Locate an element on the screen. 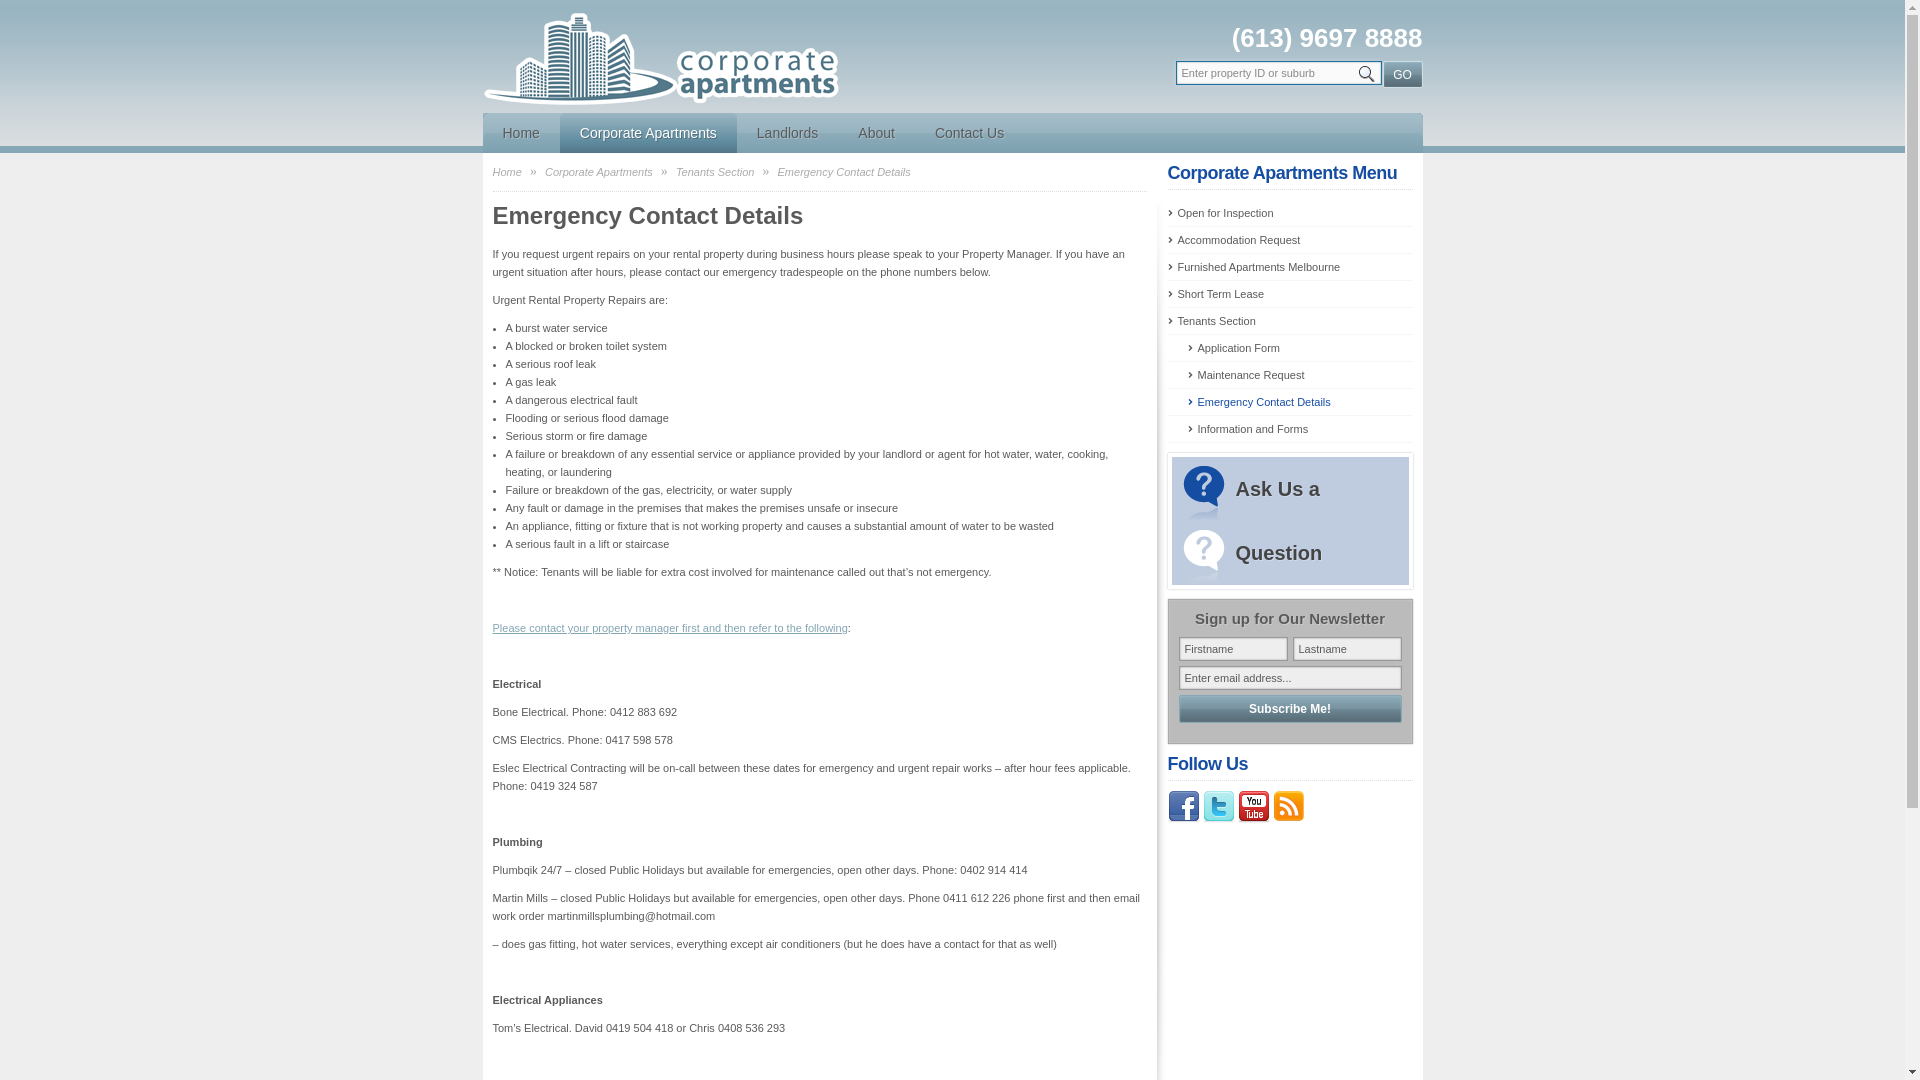 The image size is (1920, 1080). Maintenance Request is located at coordinates (1300, 375).